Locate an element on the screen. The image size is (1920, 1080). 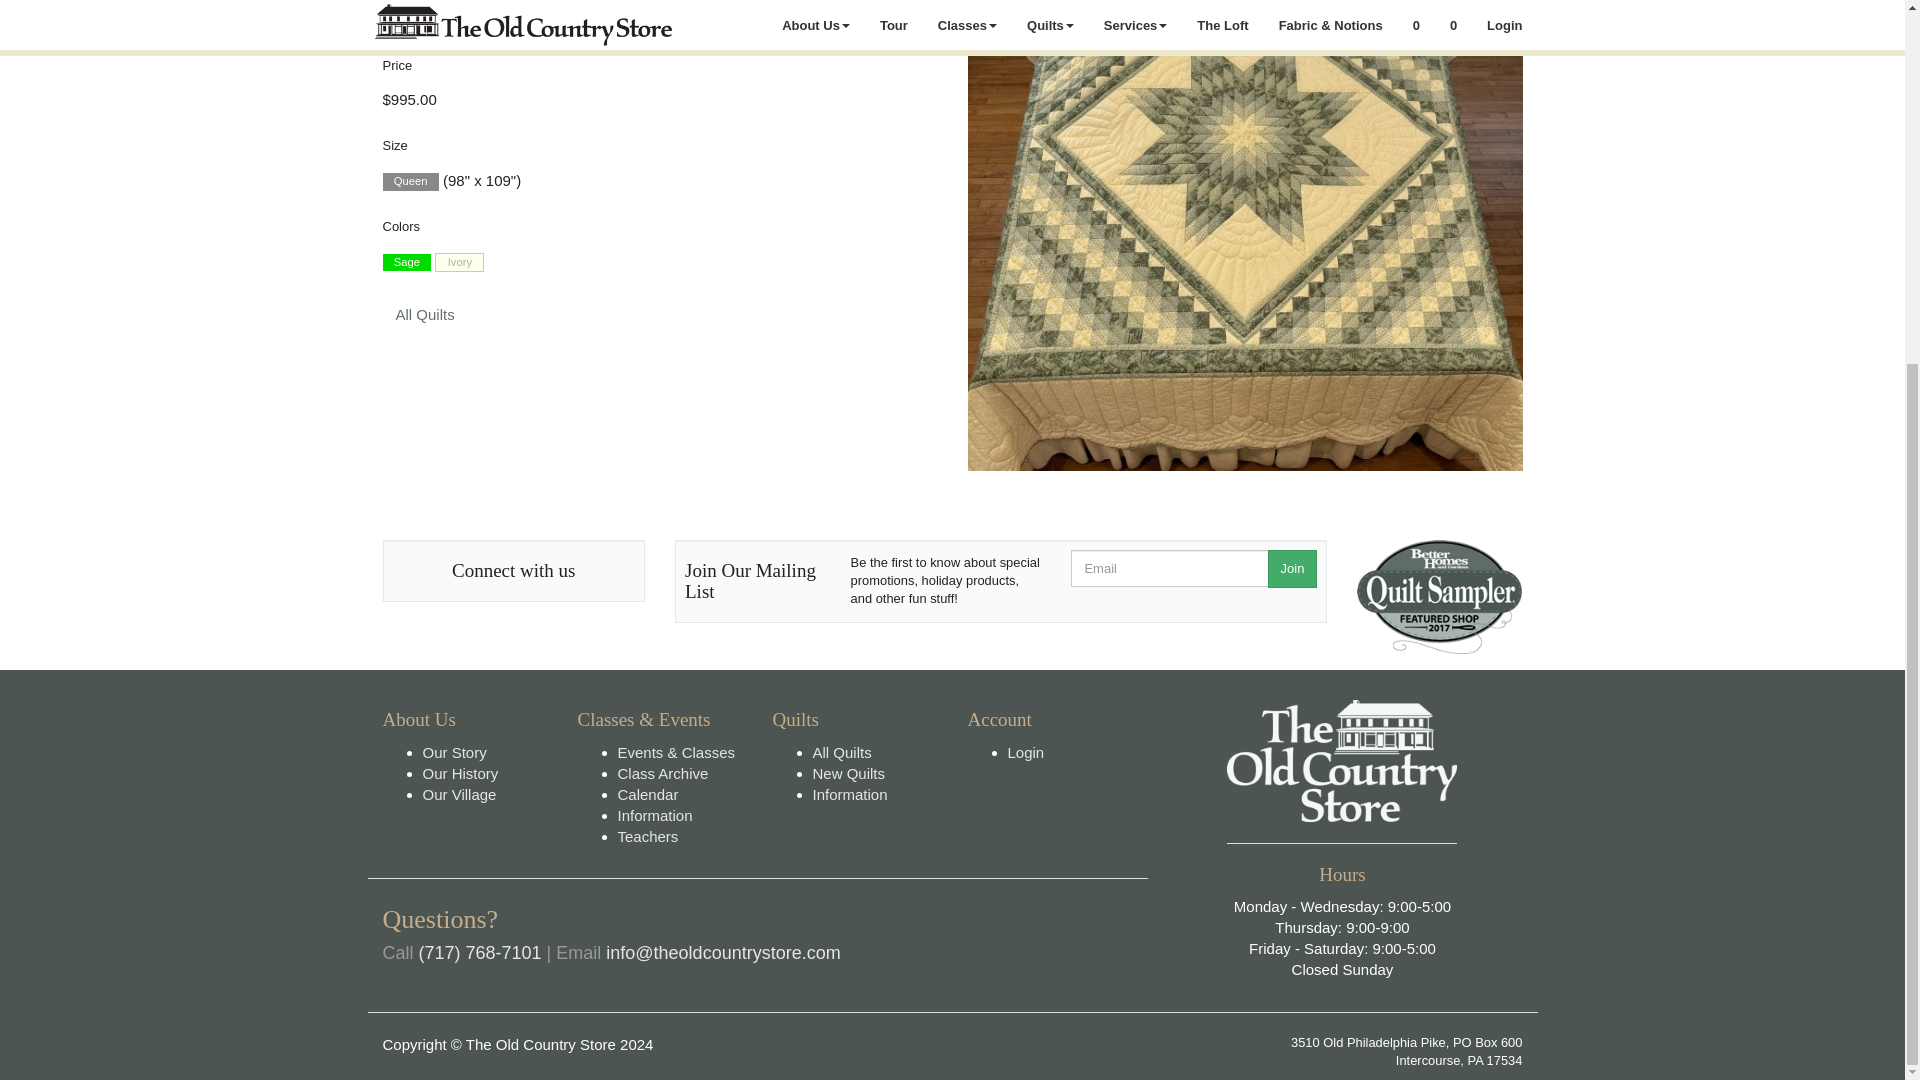
Join is located at coordinates (1292, 568).